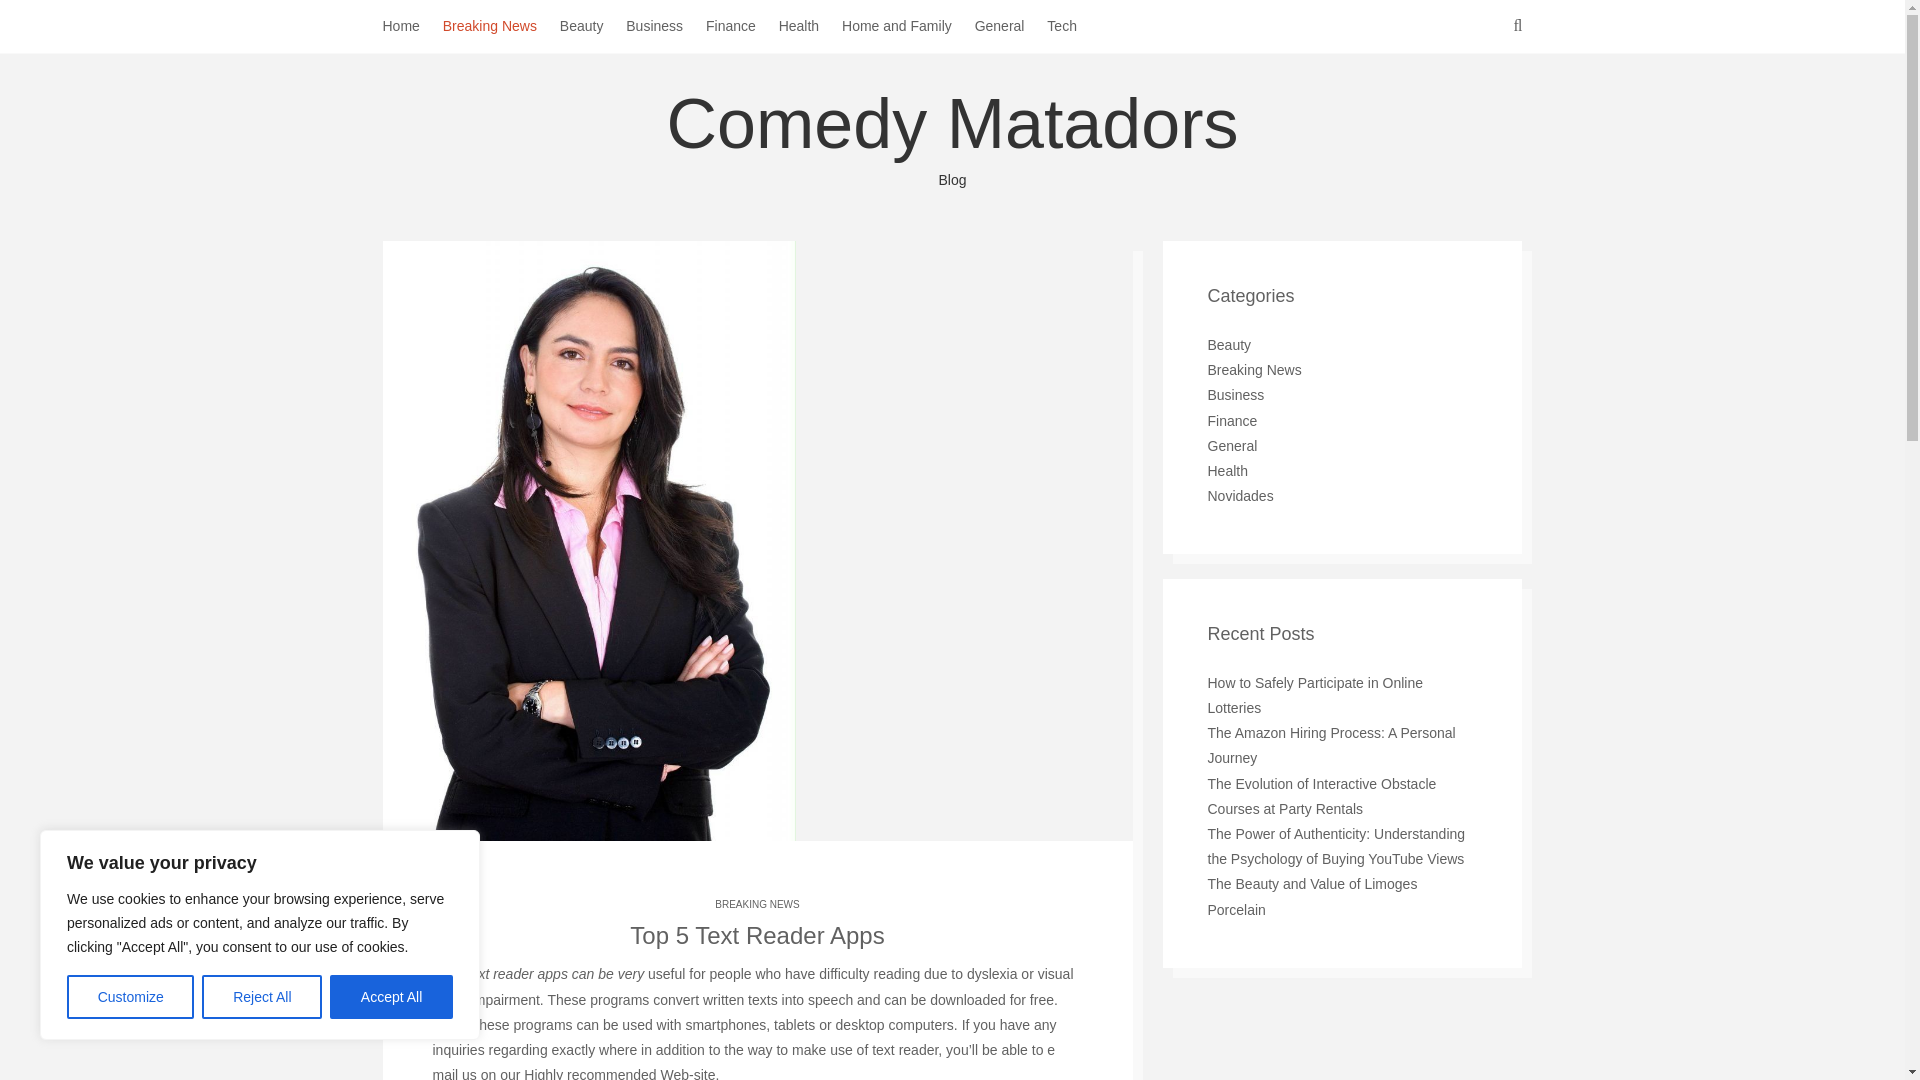 The height and width of the screenshot is (1080, 1920). What do you see at coordinates (756, 904) in the screenshot?
I see `BREAKING NEWS` at bounding box center [756, 904].